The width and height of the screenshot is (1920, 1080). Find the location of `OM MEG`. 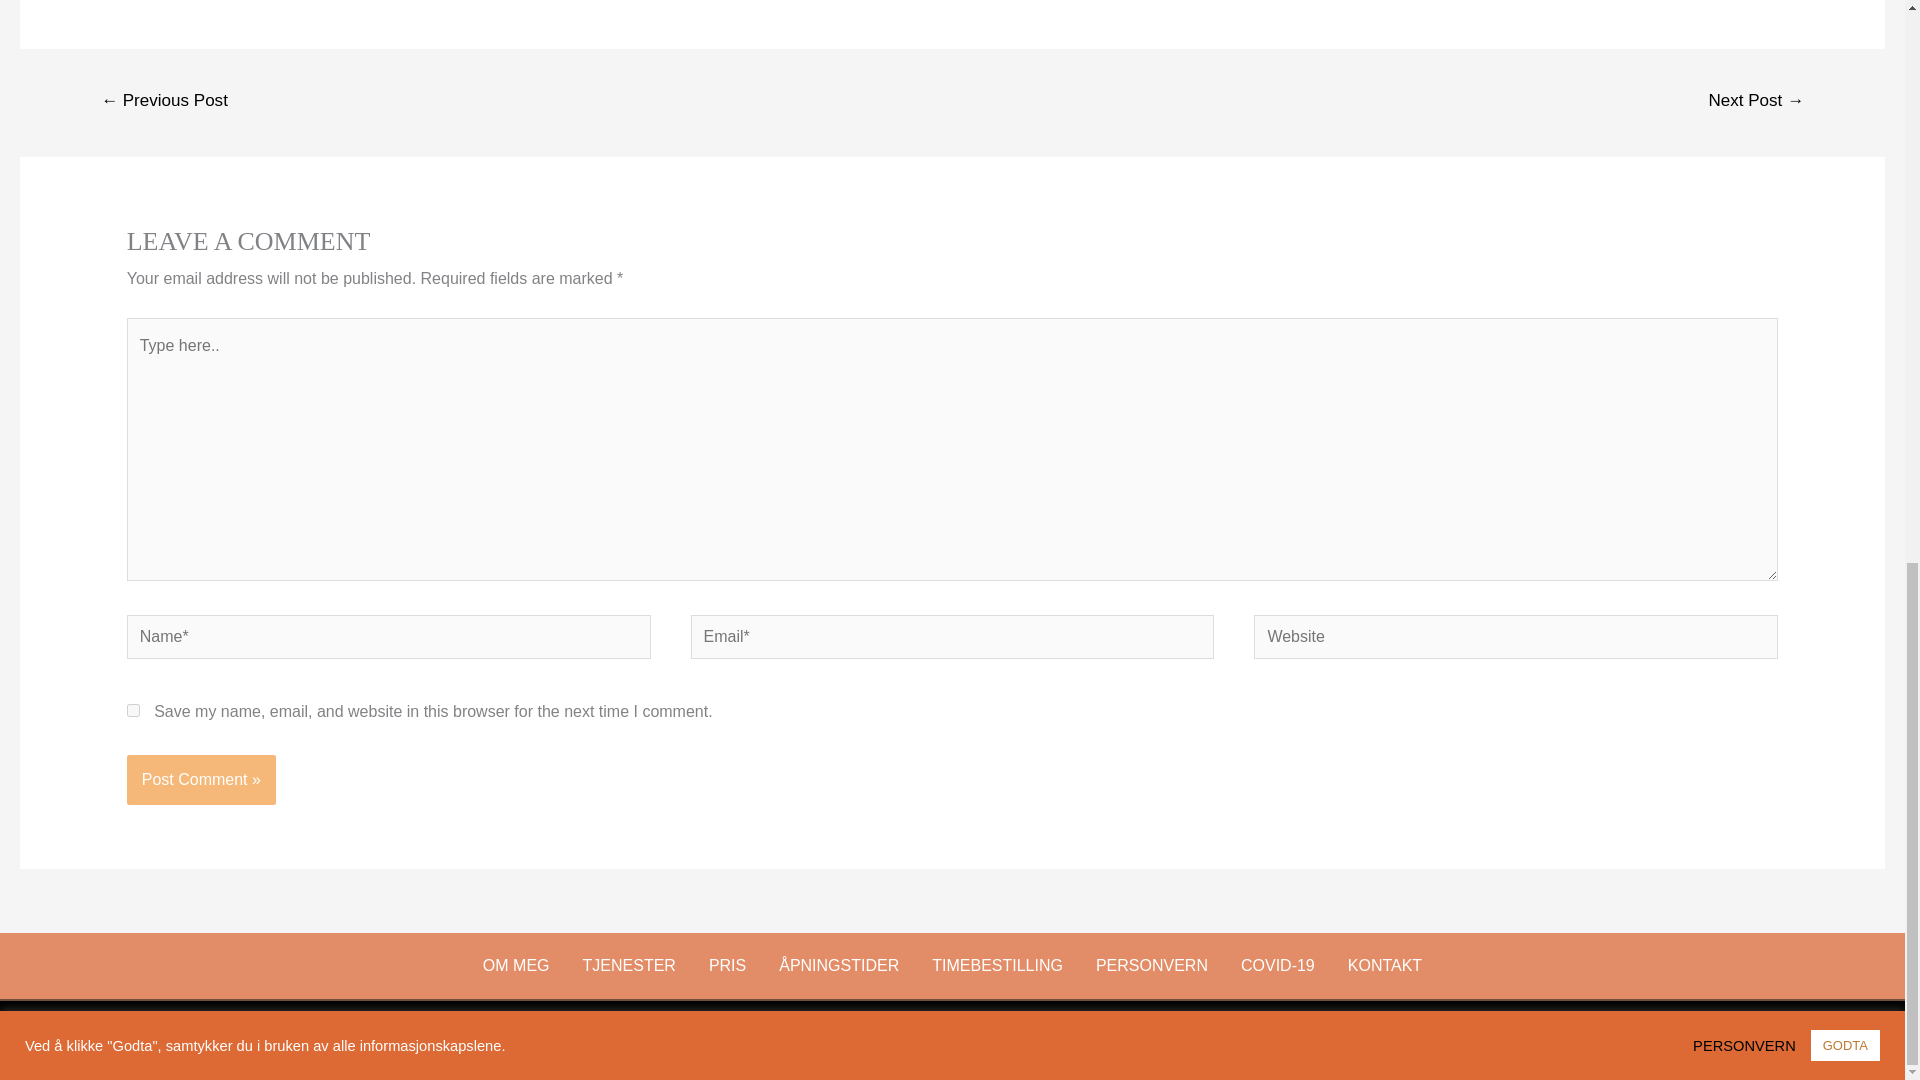

OM MEG is located at coordinates (516, 966).